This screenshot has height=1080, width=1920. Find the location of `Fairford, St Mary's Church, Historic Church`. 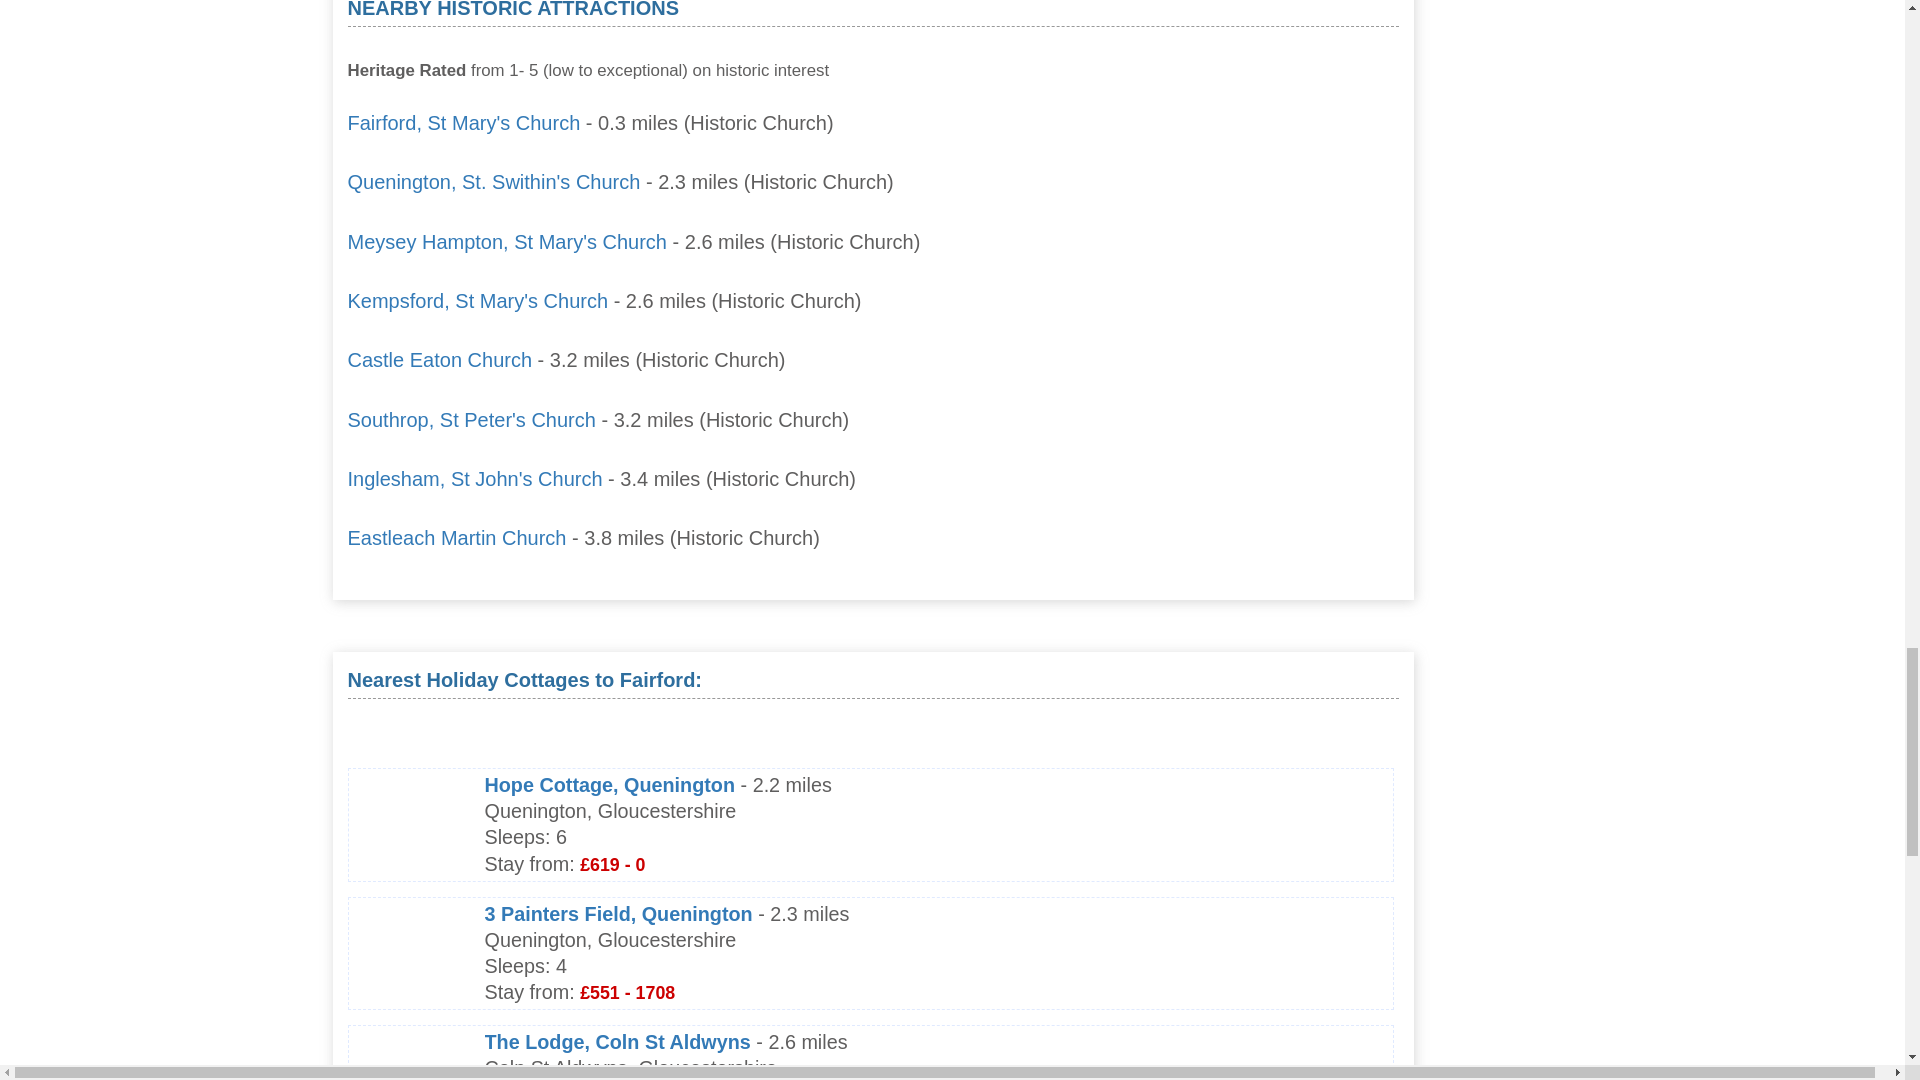

Fairford, St Mary's Church, Historic Church is located at coordinates (464, 122).